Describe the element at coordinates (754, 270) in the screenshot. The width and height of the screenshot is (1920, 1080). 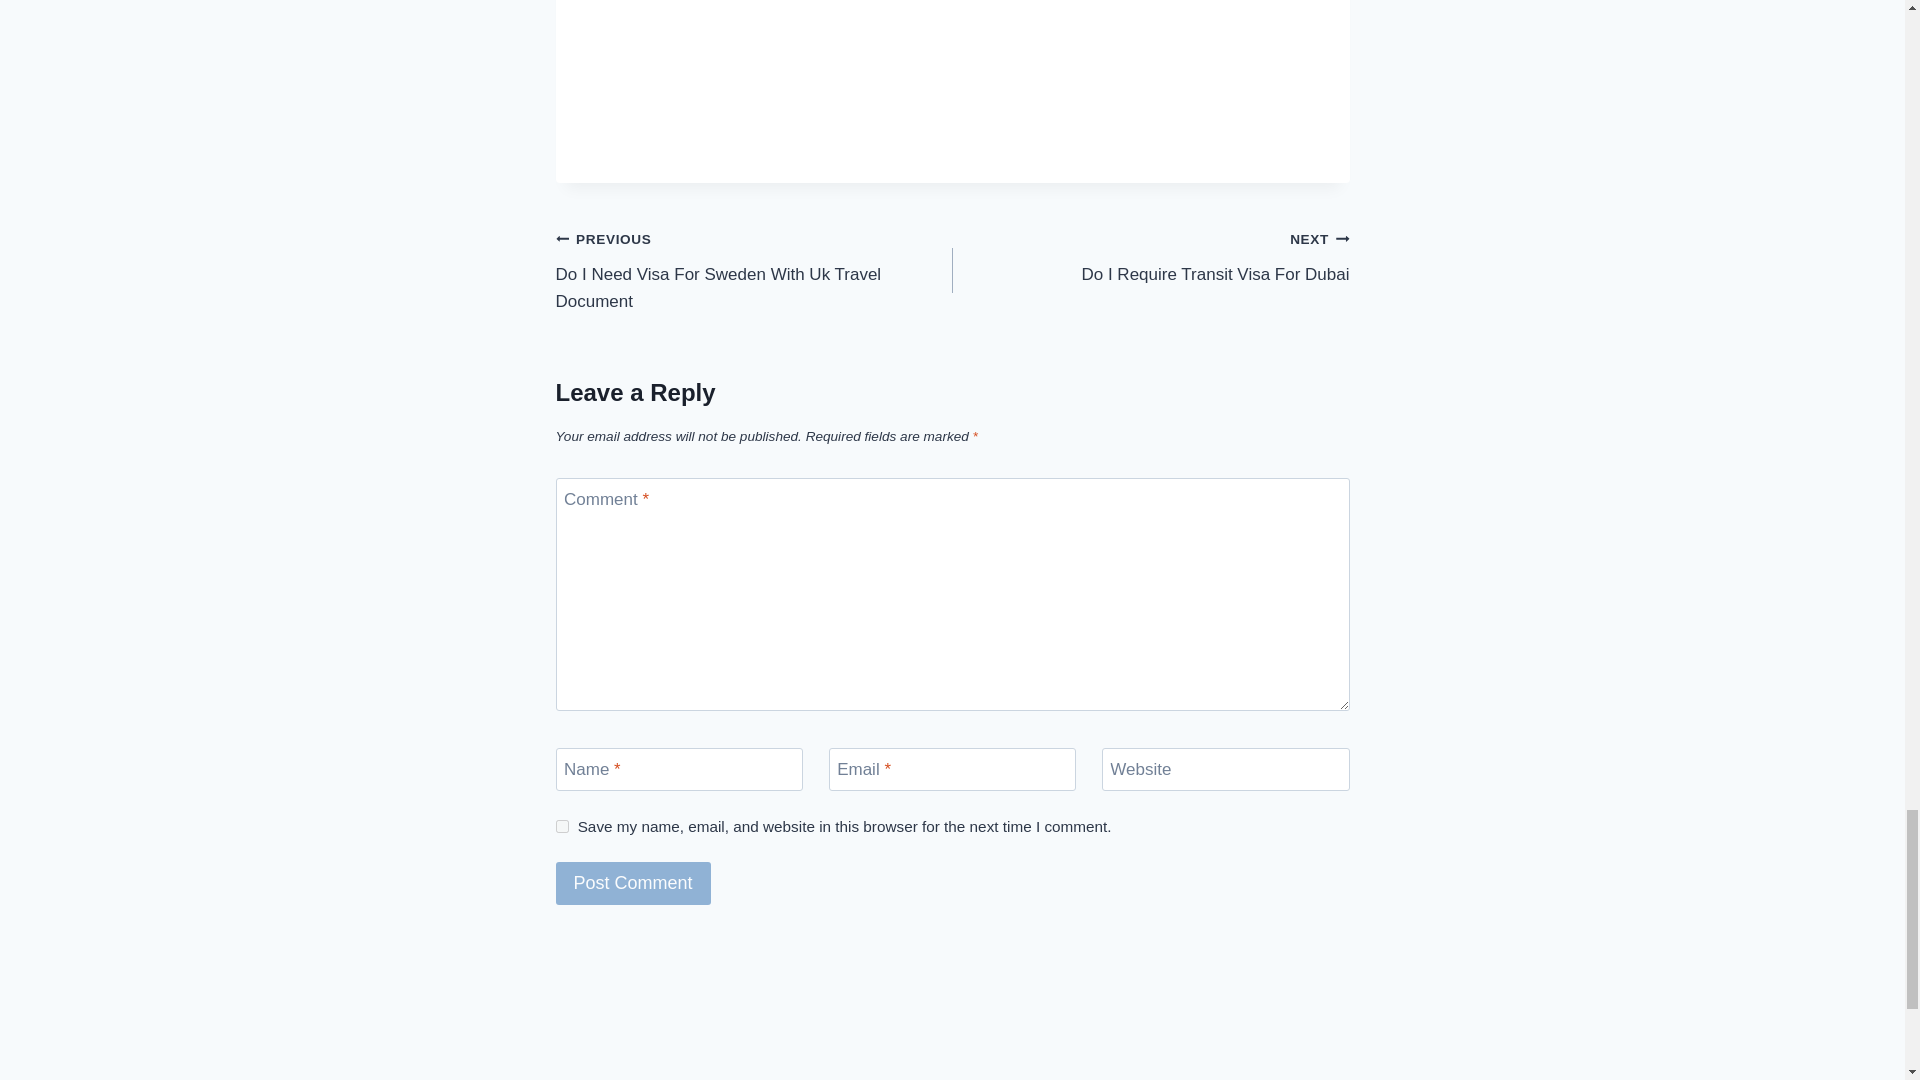
I see `Post Comment` at that location.